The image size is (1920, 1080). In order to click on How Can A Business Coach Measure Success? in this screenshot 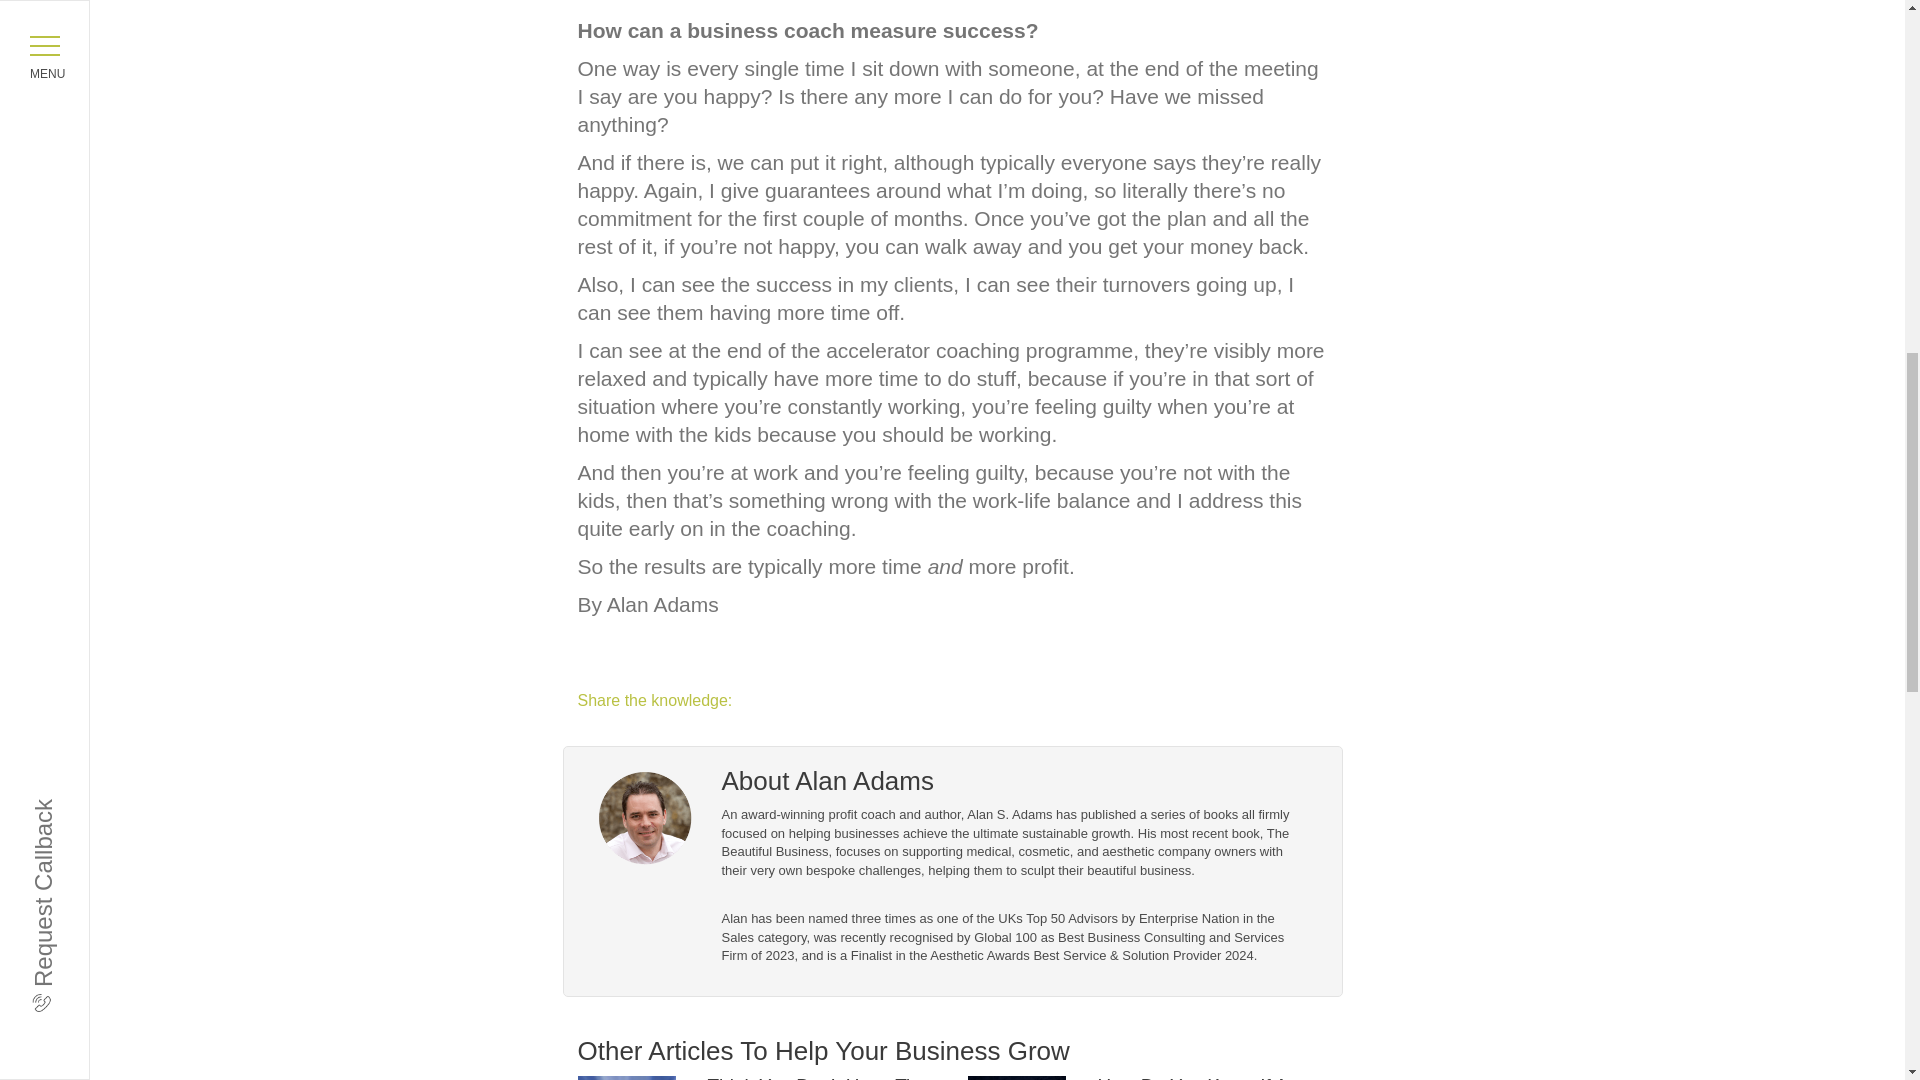, I will do `click(952, 8)`.